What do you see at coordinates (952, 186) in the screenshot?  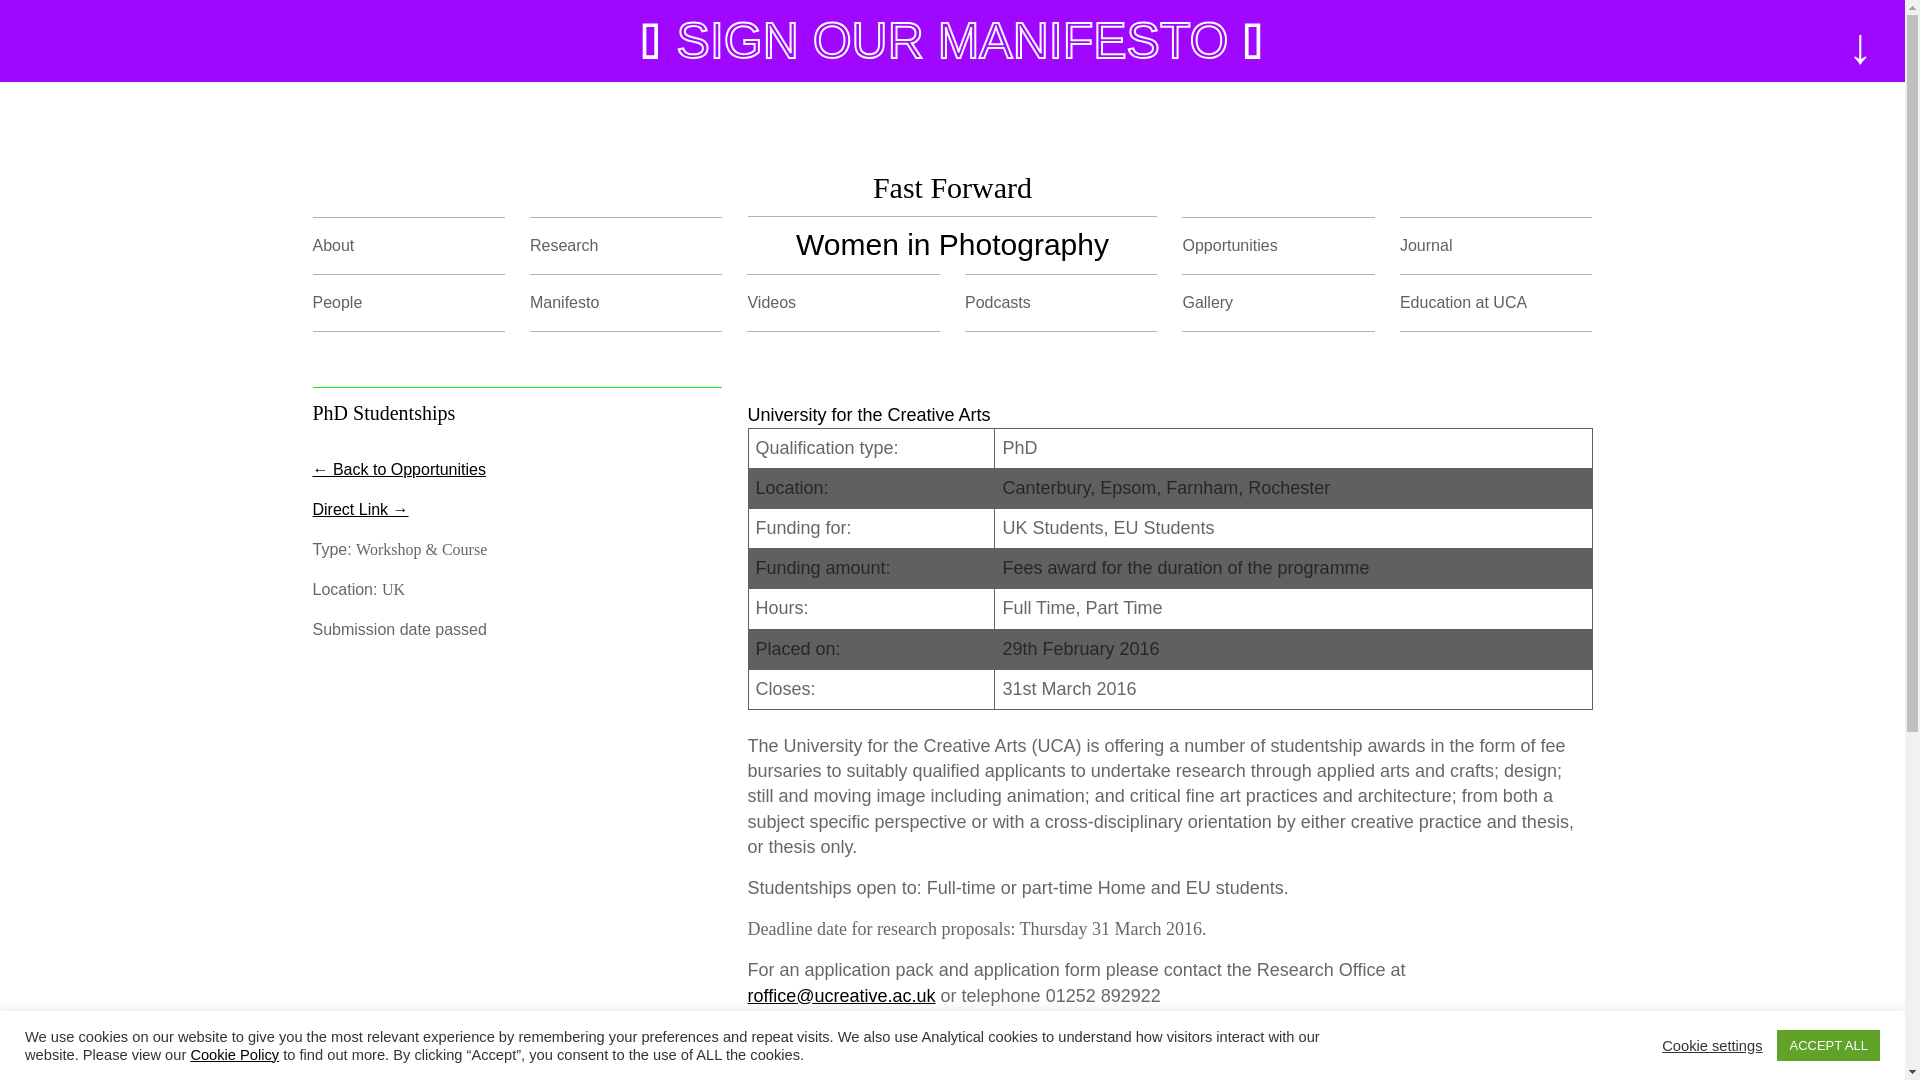 I see `Fast Forward` at bounding box center [952, 186].